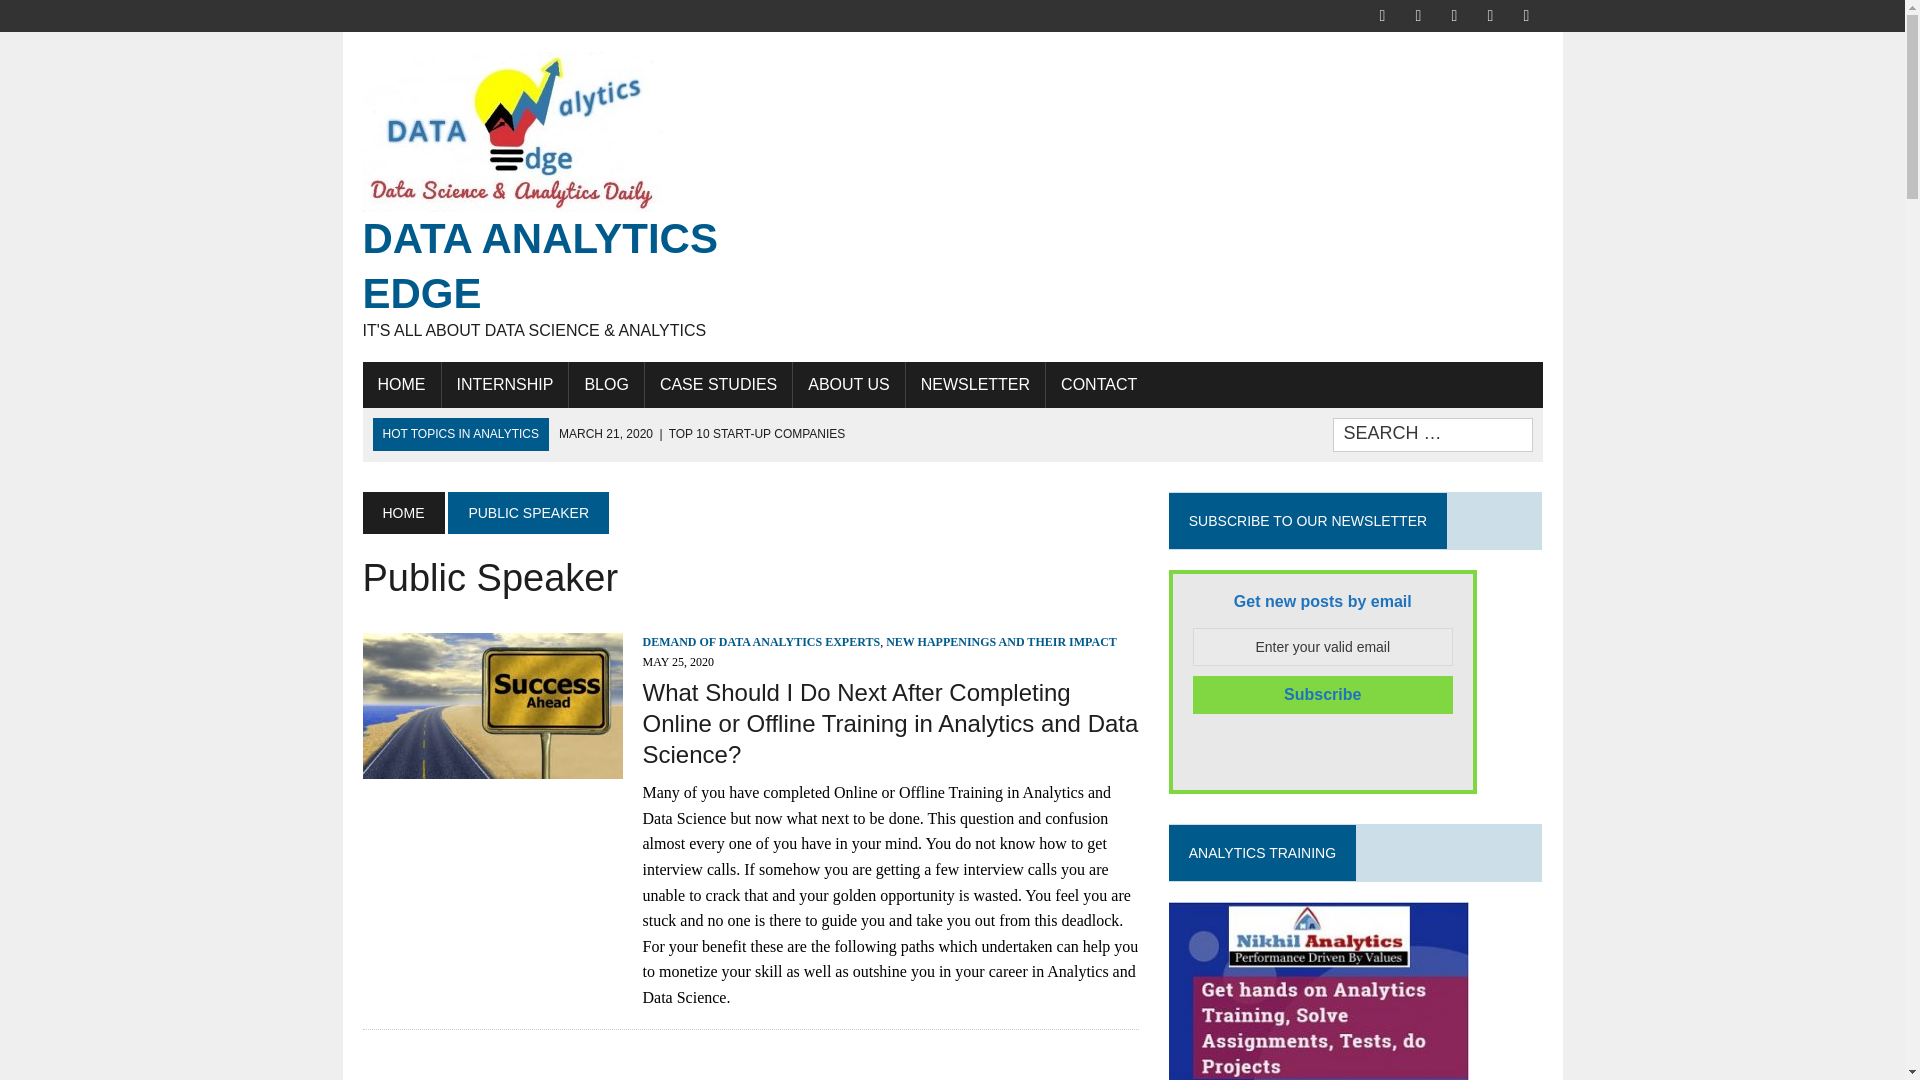 This screenshot has width=1920, height=1080. Describe the element at coordinates (1322, 694) in the screenshot. I see `Subscribe` at that location.